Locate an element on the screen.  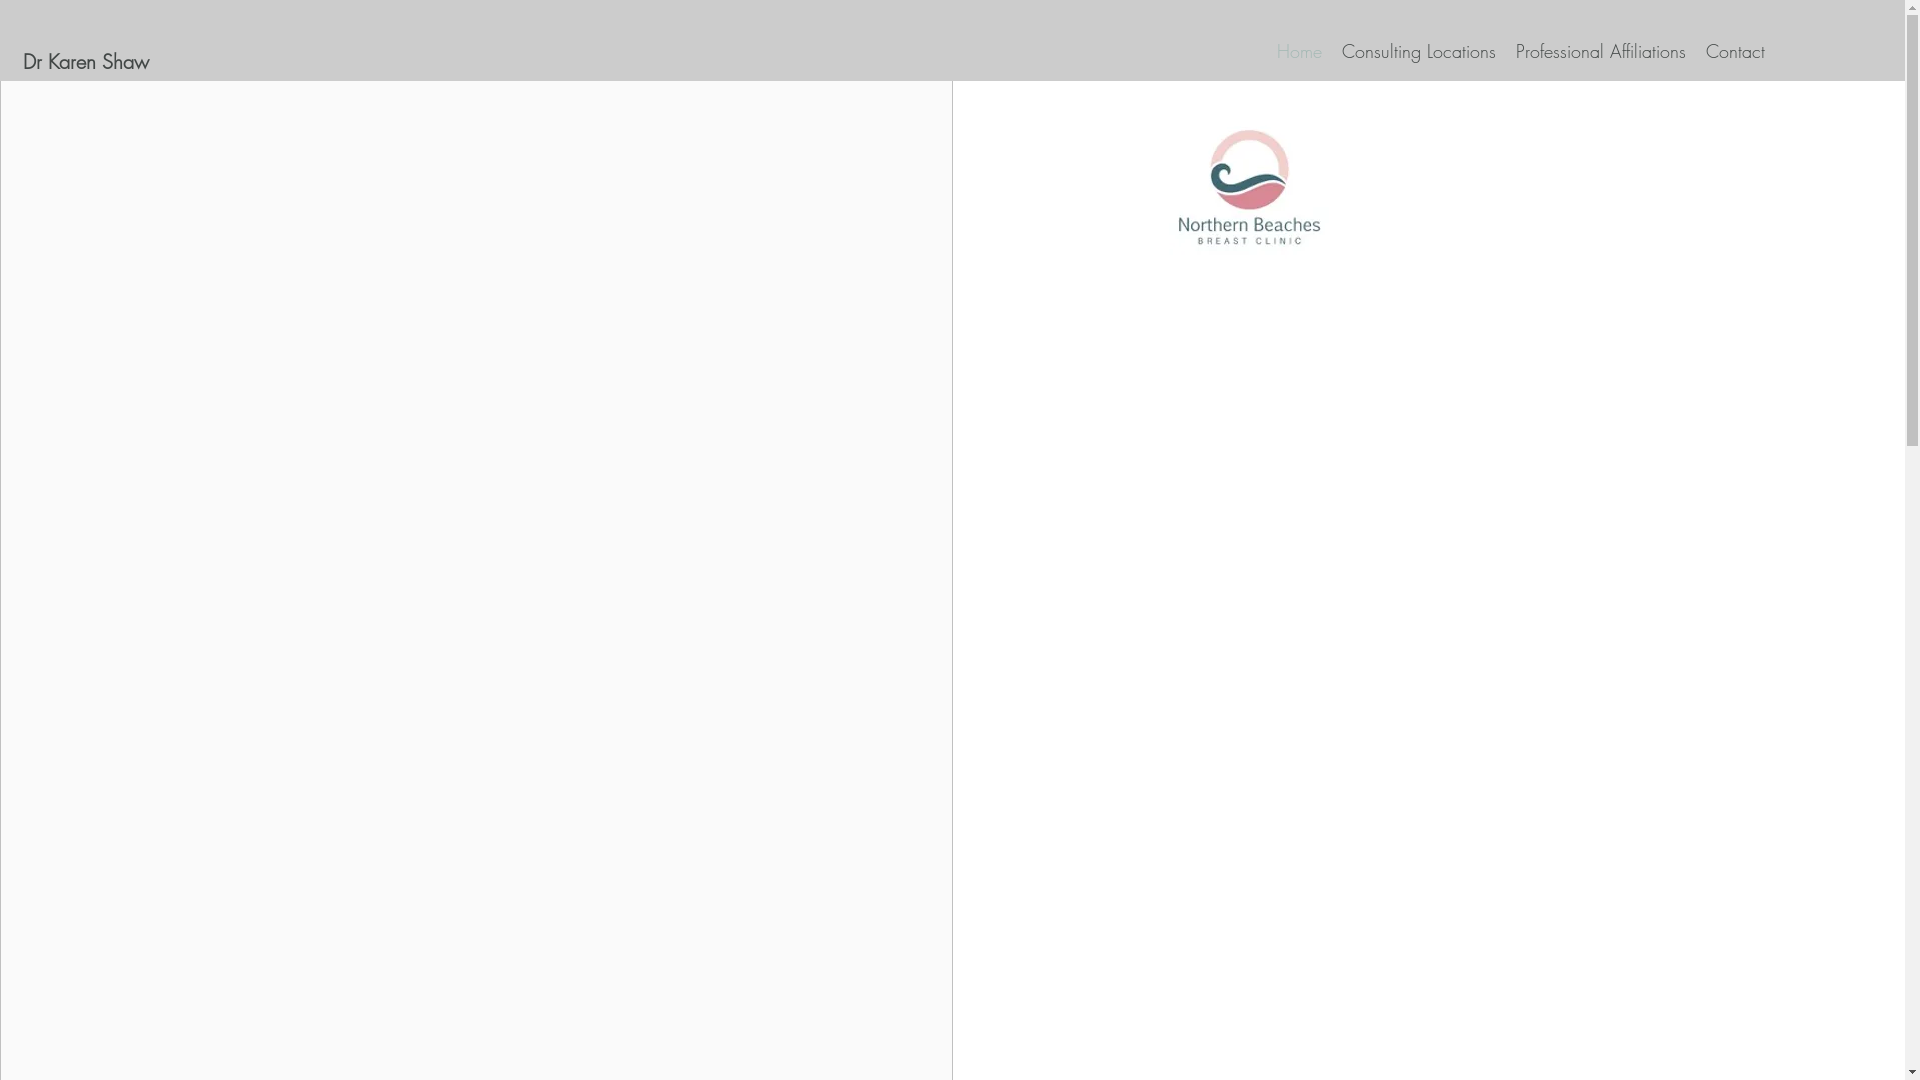
Home is located at coordinates (1300, 51).